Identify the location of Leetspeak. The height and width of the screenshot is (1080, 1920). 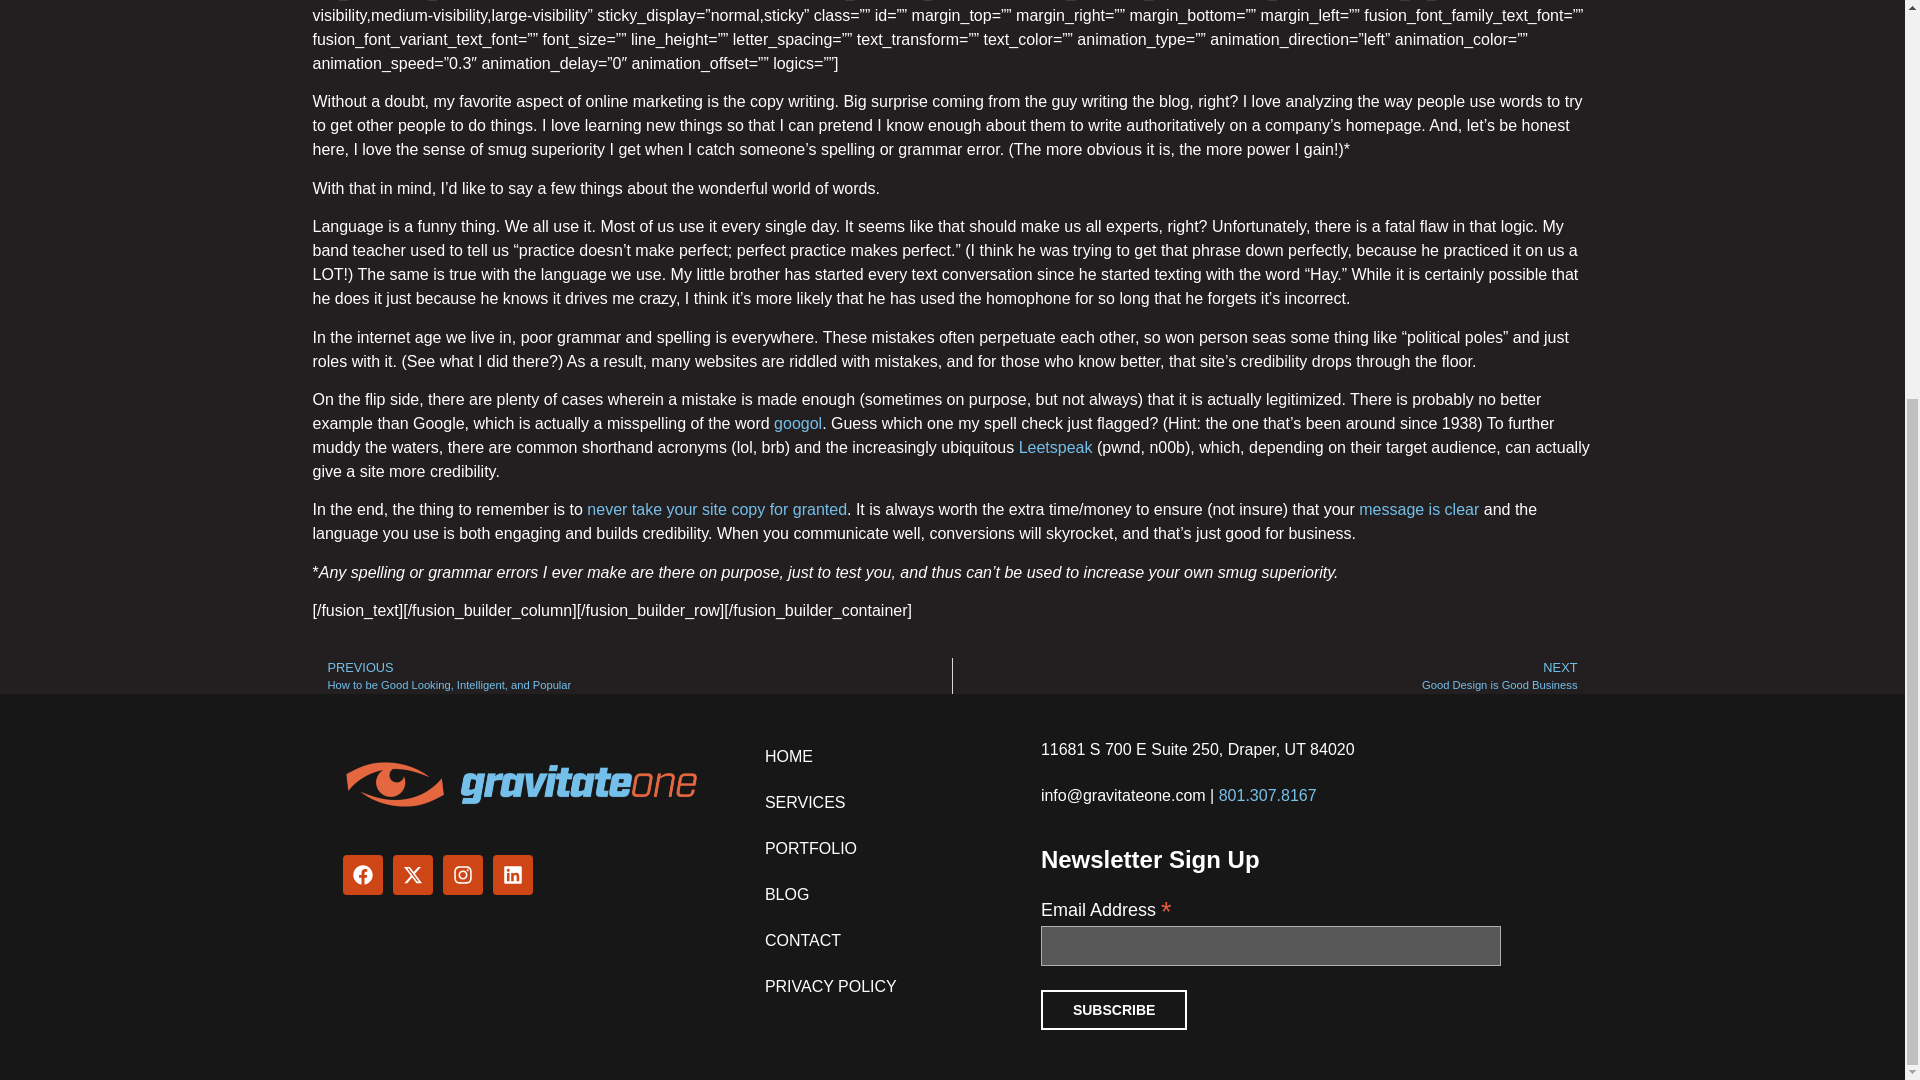
(522, 784).